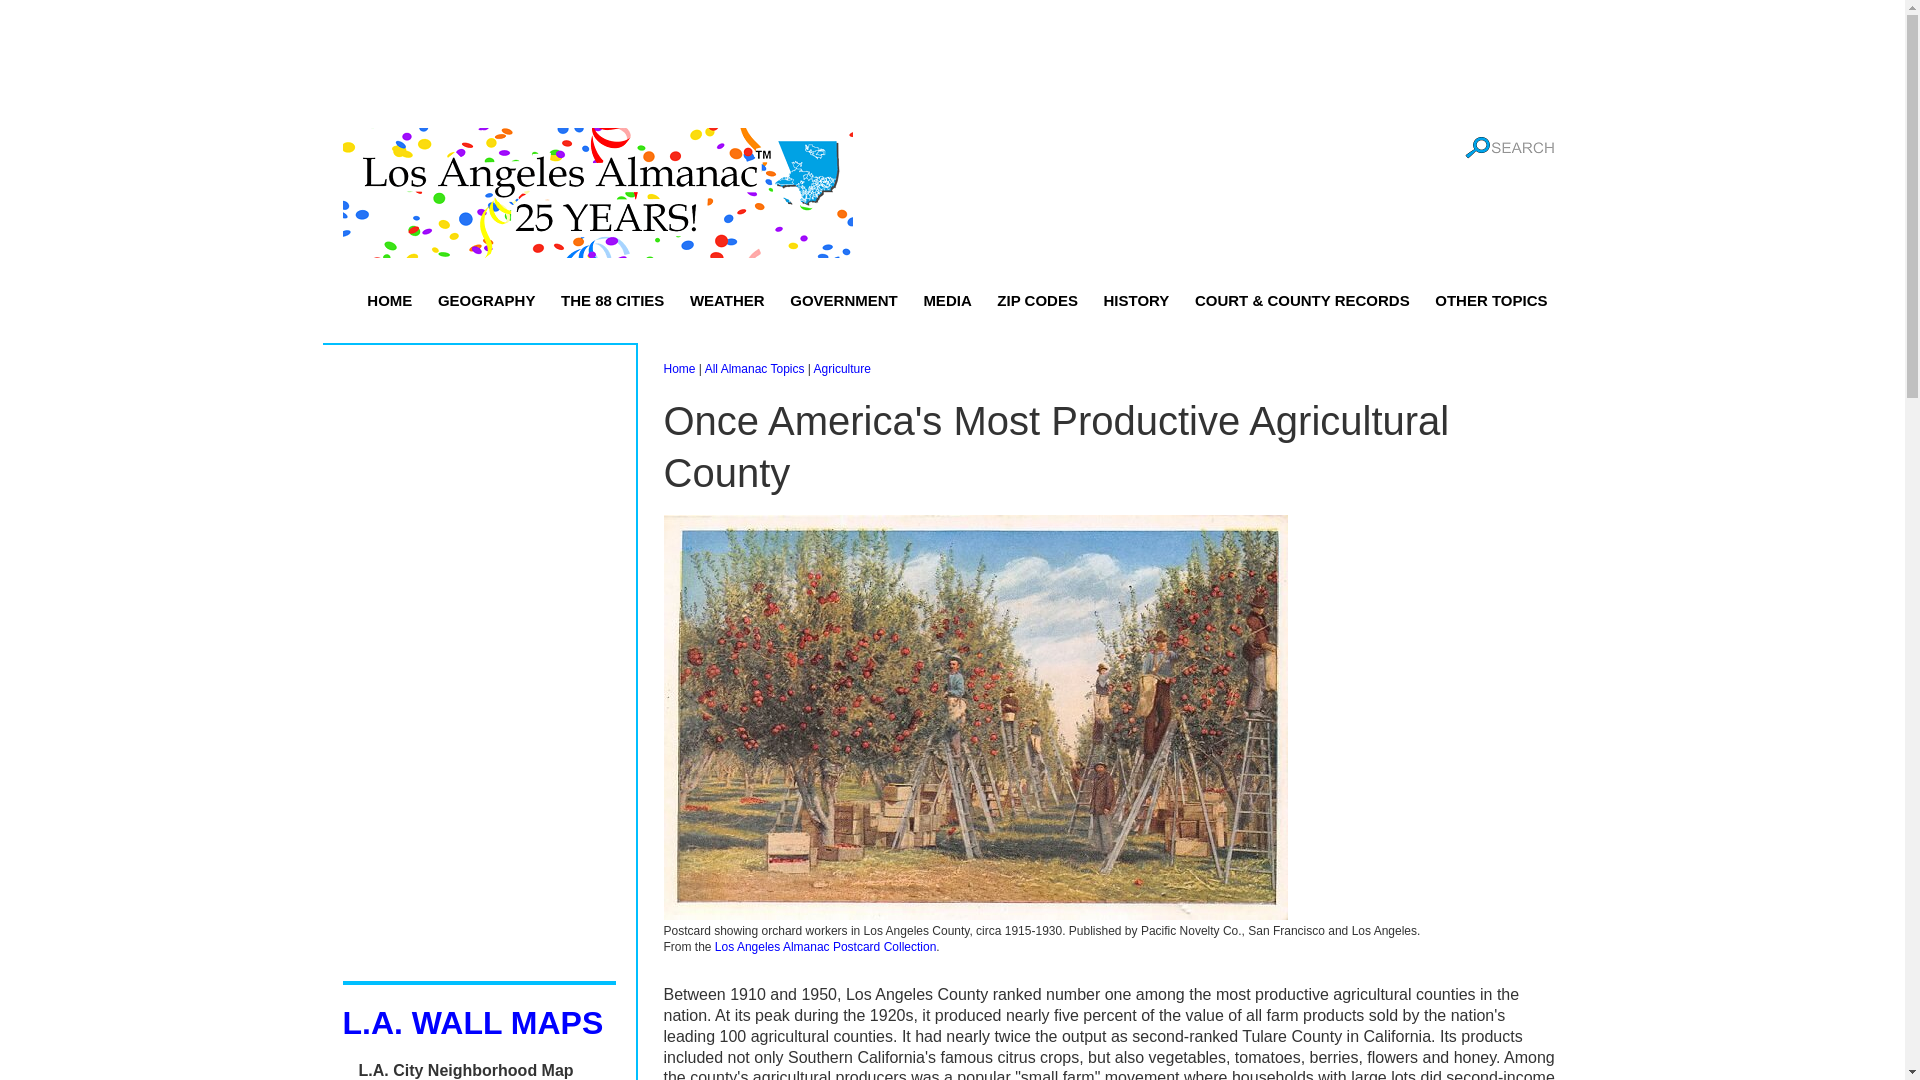 This screenshot has width=1920, height=1080. What do you see at coordinates (951, 65) in the screenshot?
I see `Advertisement` at bounding box center [951, 65].